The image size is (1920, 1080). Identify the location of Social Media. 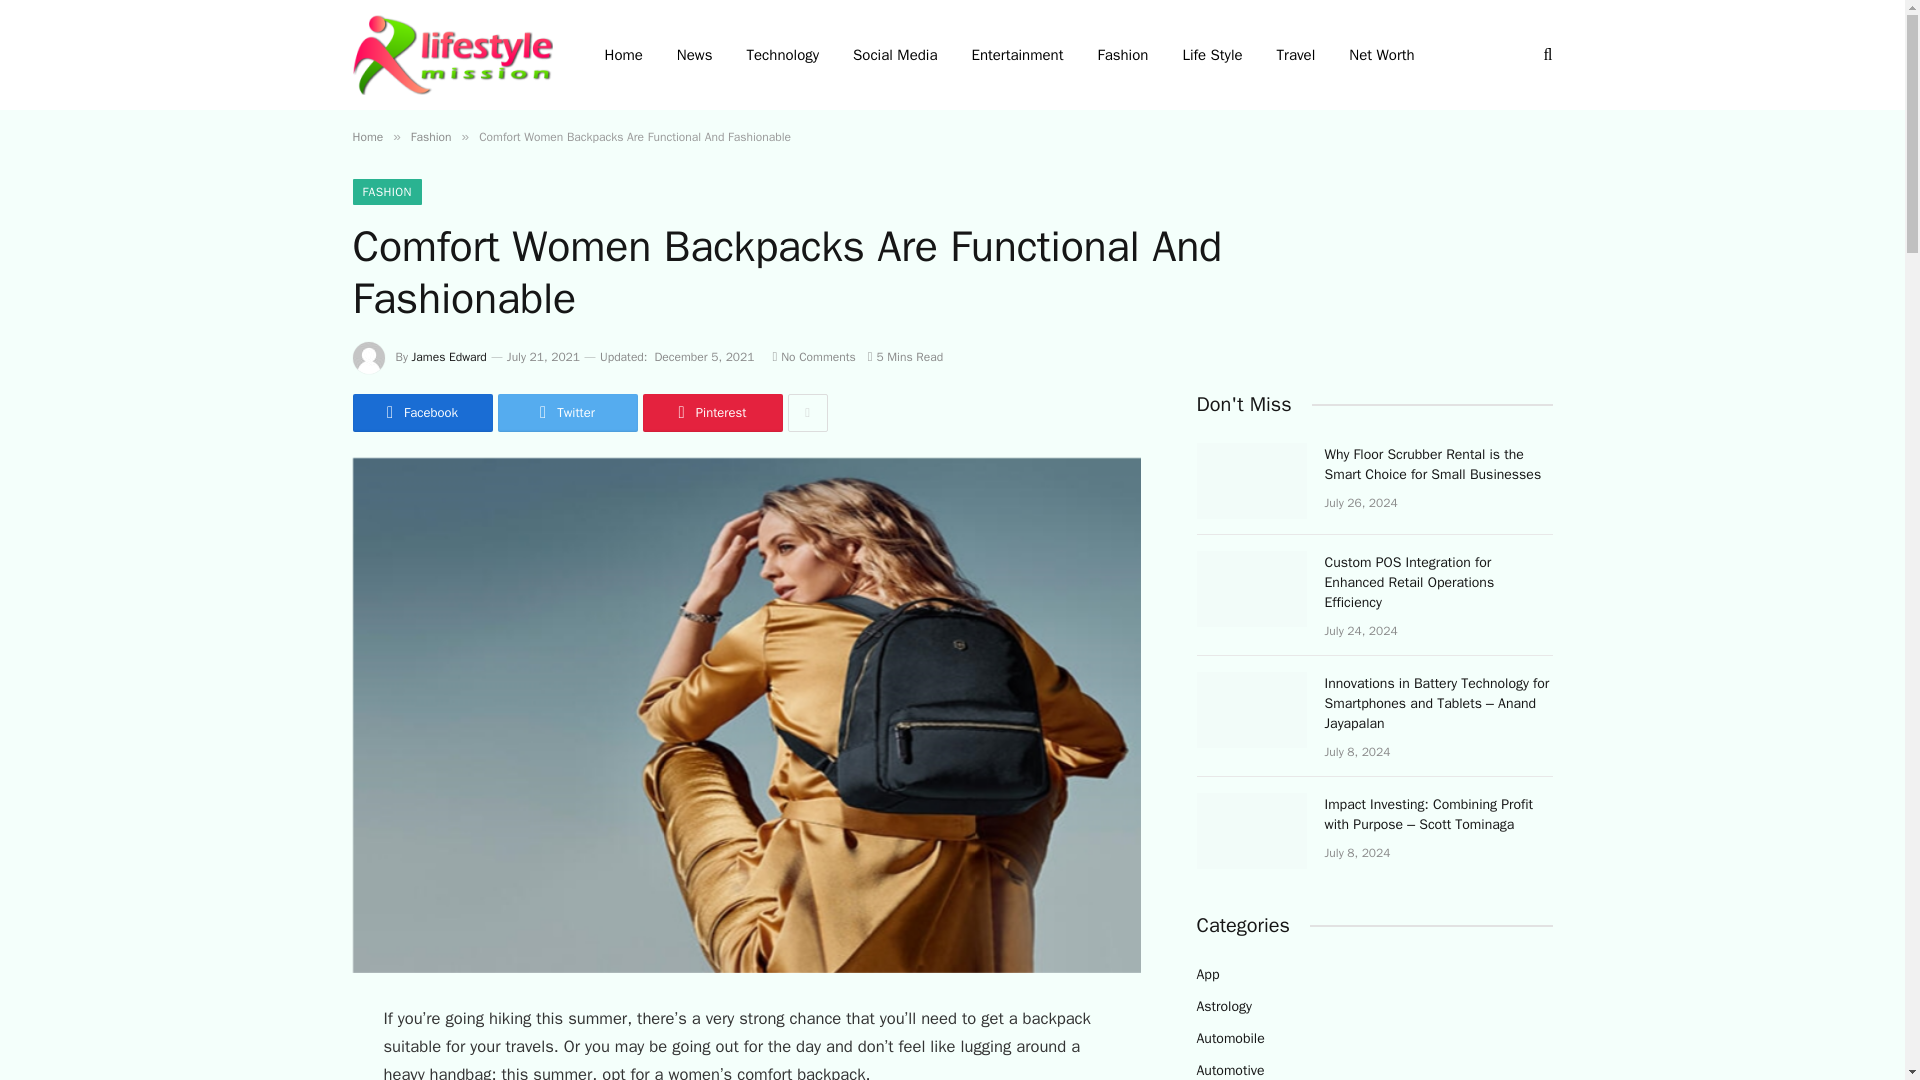
(894, 55).